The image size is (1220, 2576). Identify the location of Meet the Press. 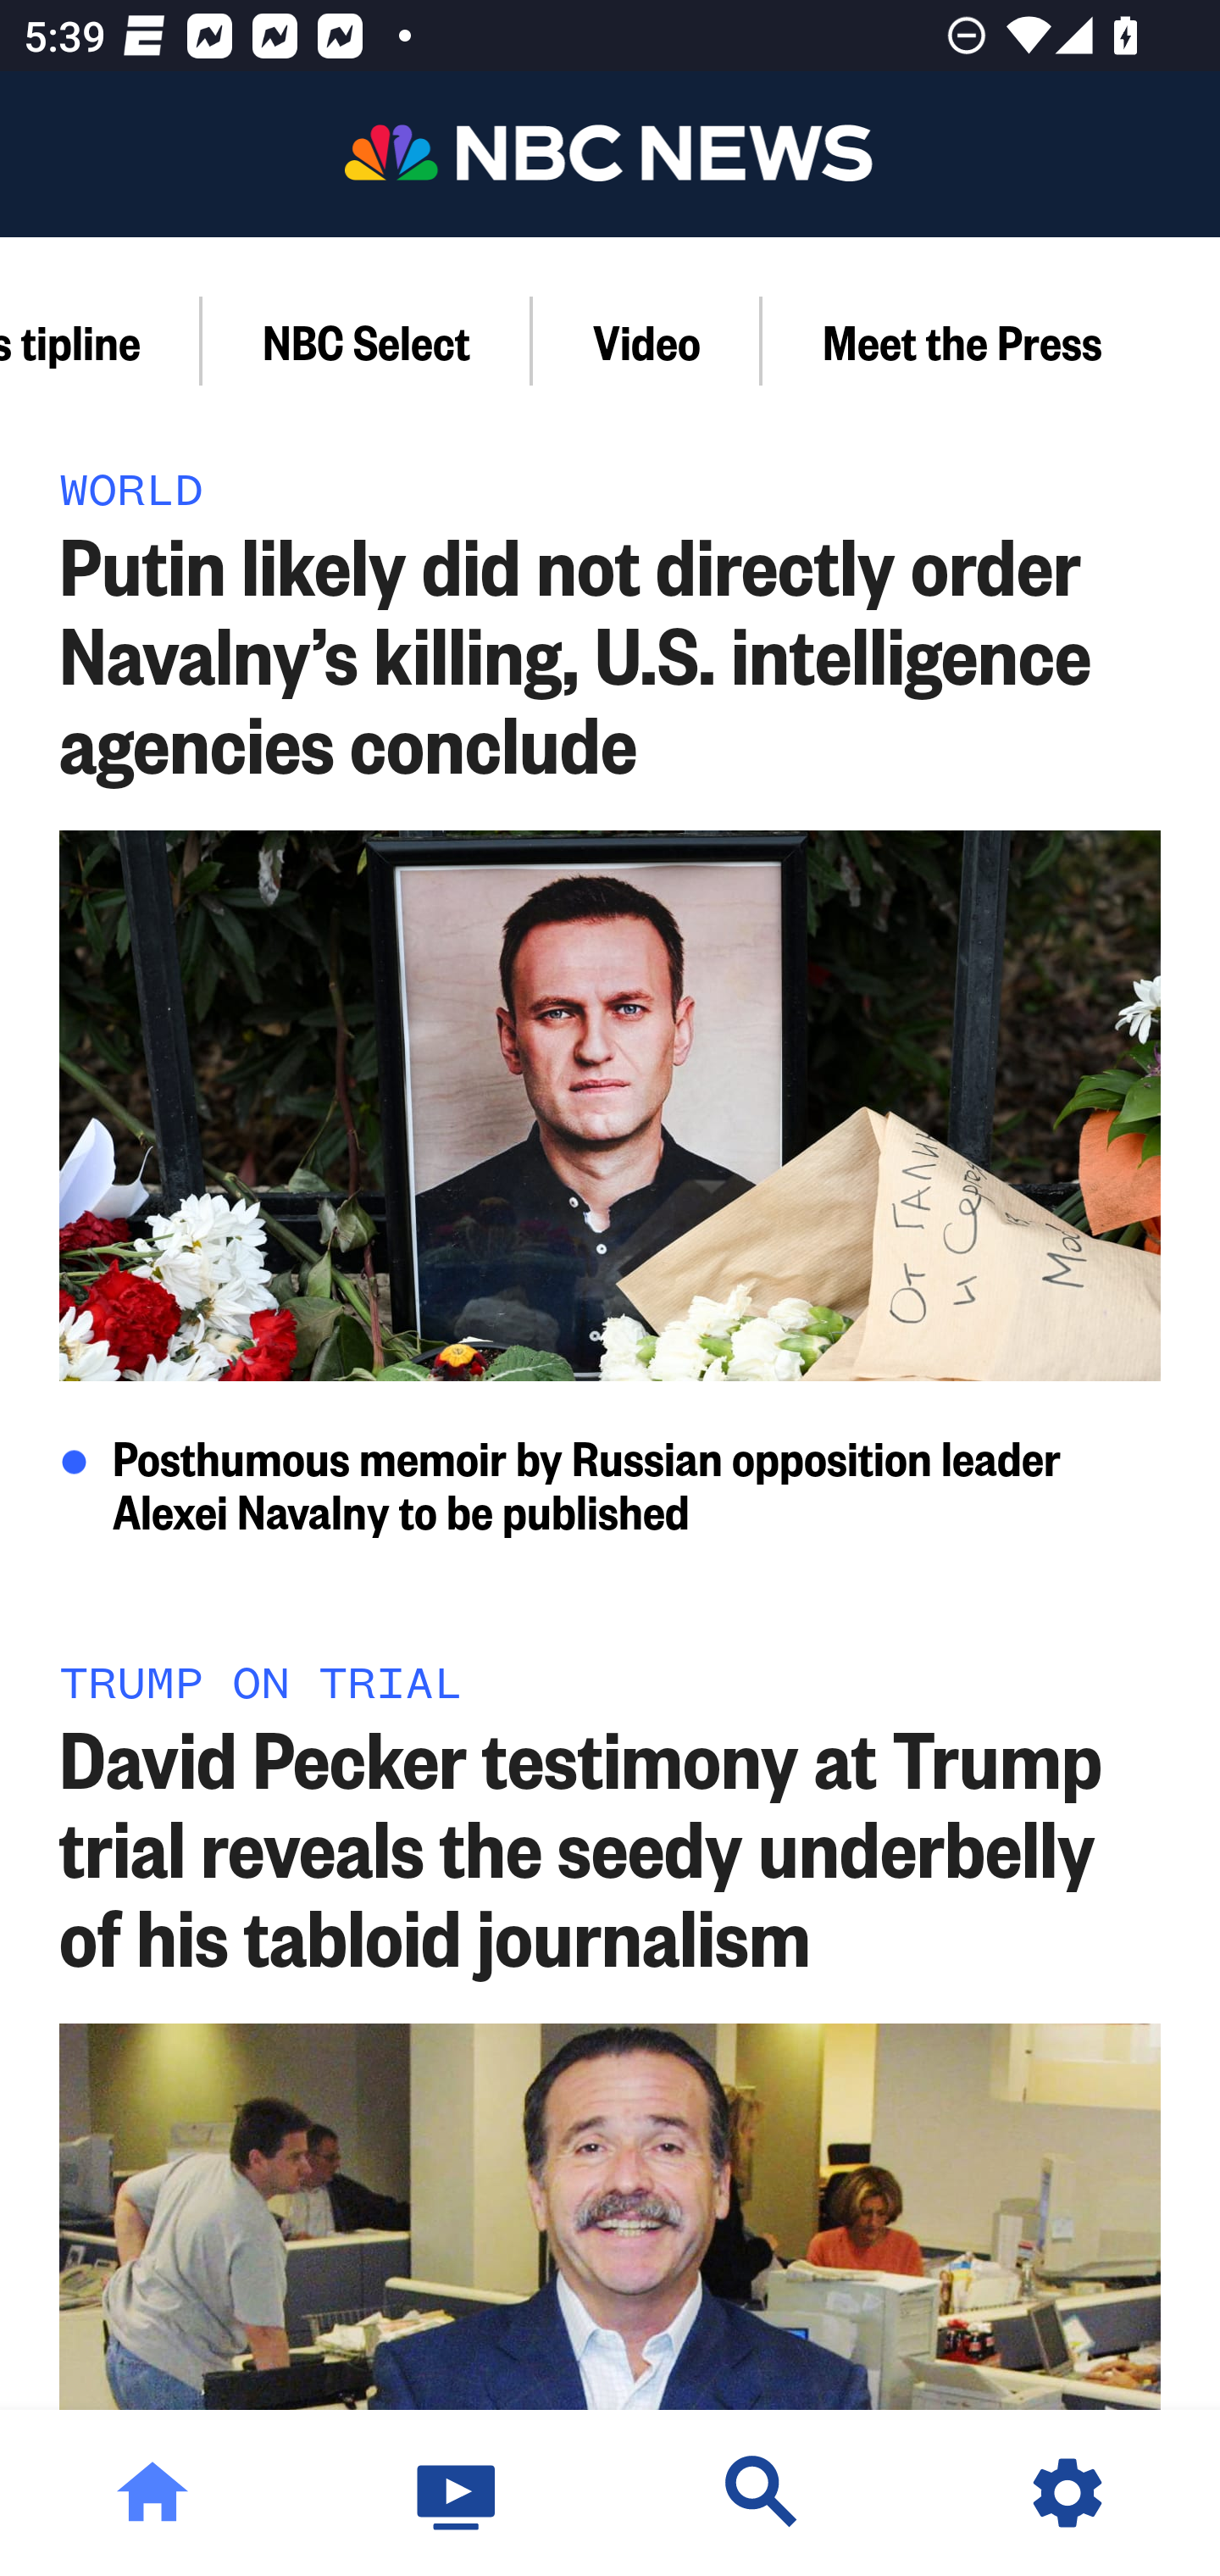
(961, 341).